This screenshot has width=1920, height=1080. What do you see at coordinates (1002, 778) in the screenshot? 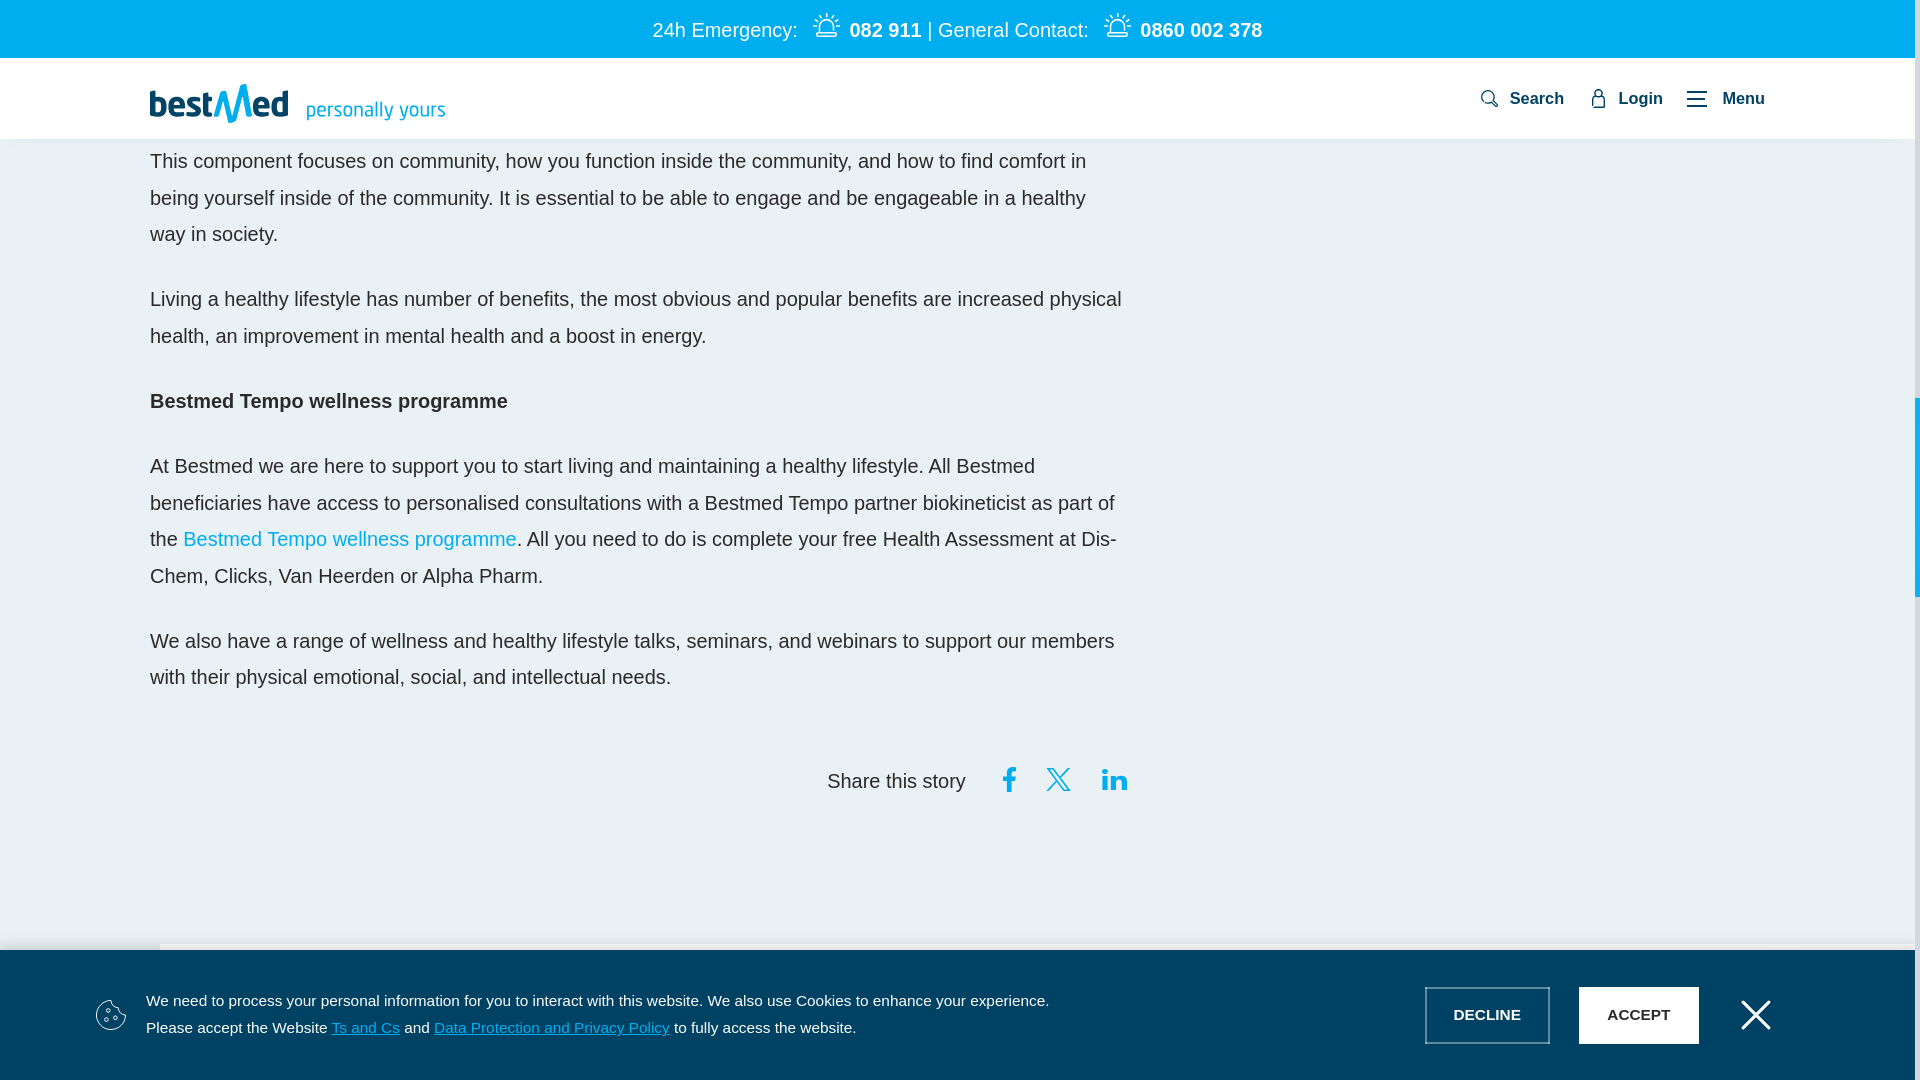
I see `Facebook` at bounding box center [1002, 778].